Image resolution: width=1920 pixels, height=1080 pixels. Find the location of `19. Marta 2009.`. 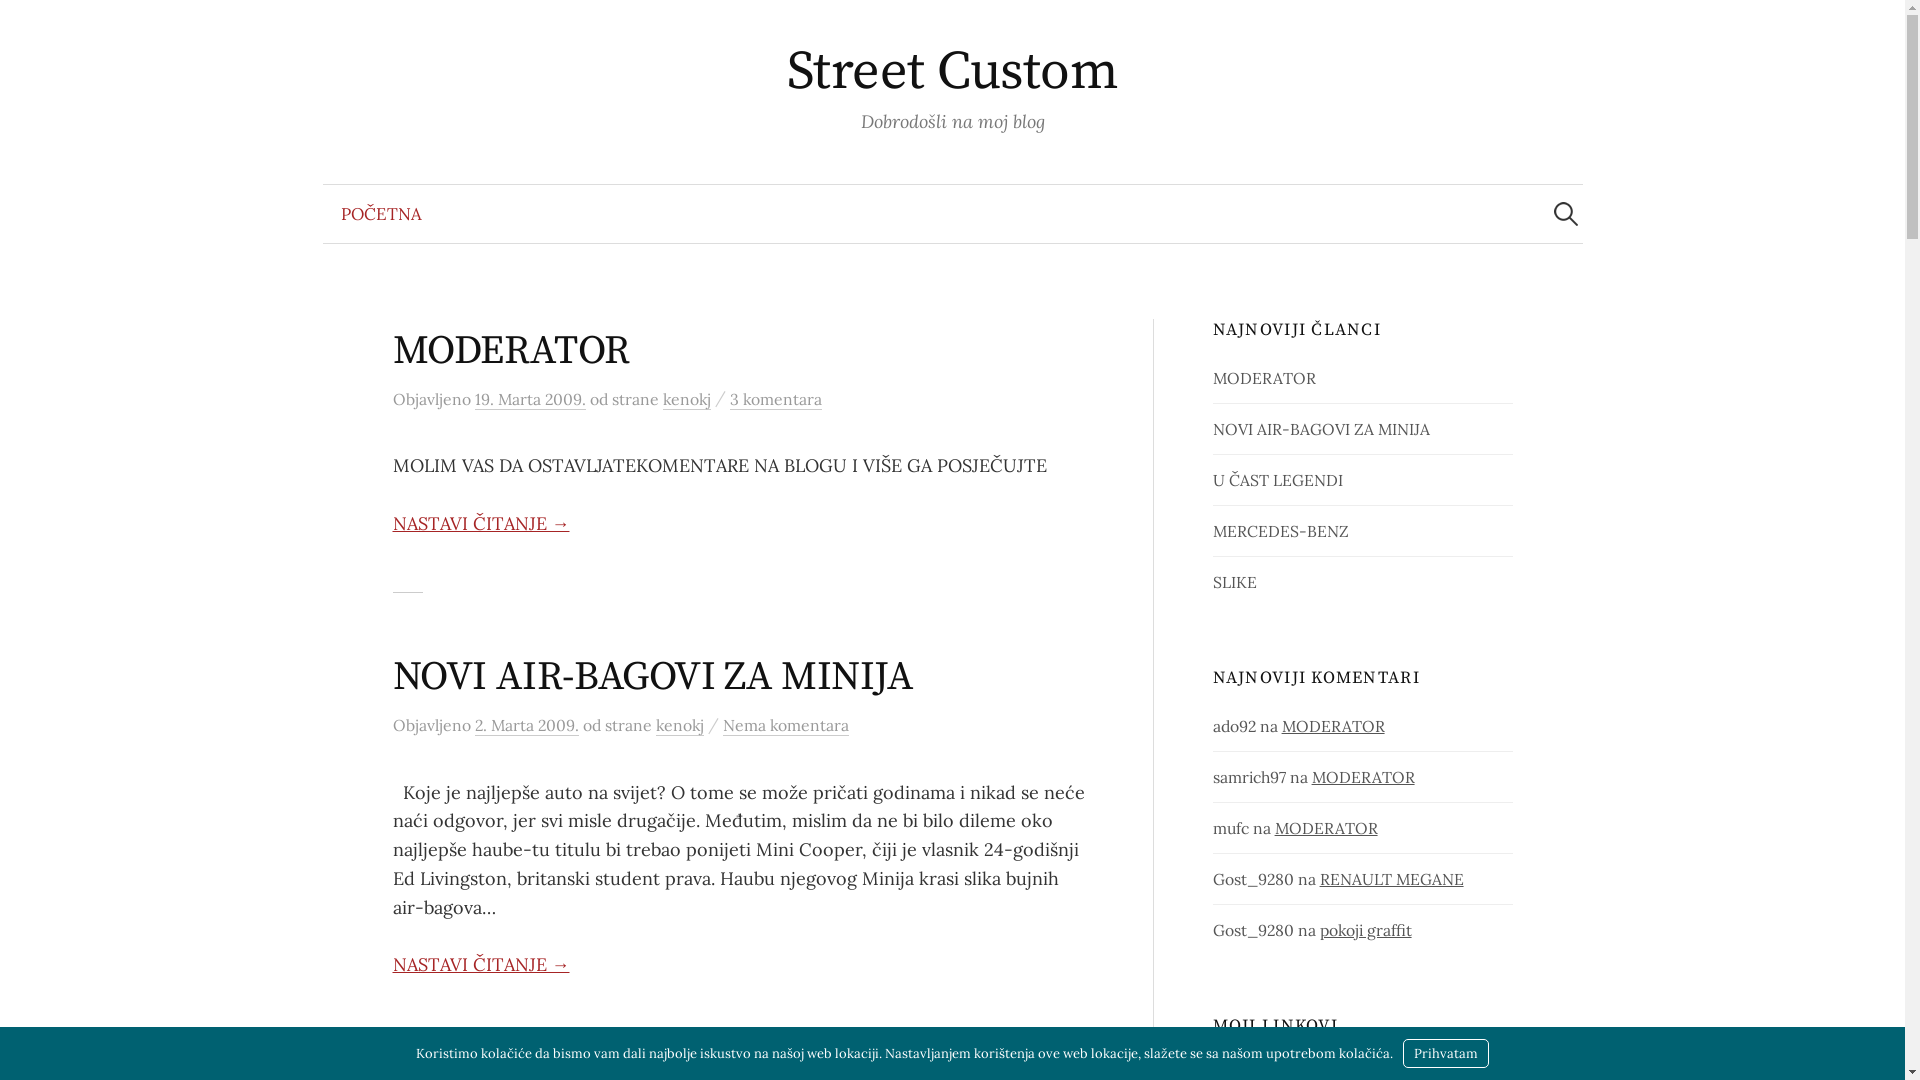

19. Marta 2009. is located at coordinates (530, 400).